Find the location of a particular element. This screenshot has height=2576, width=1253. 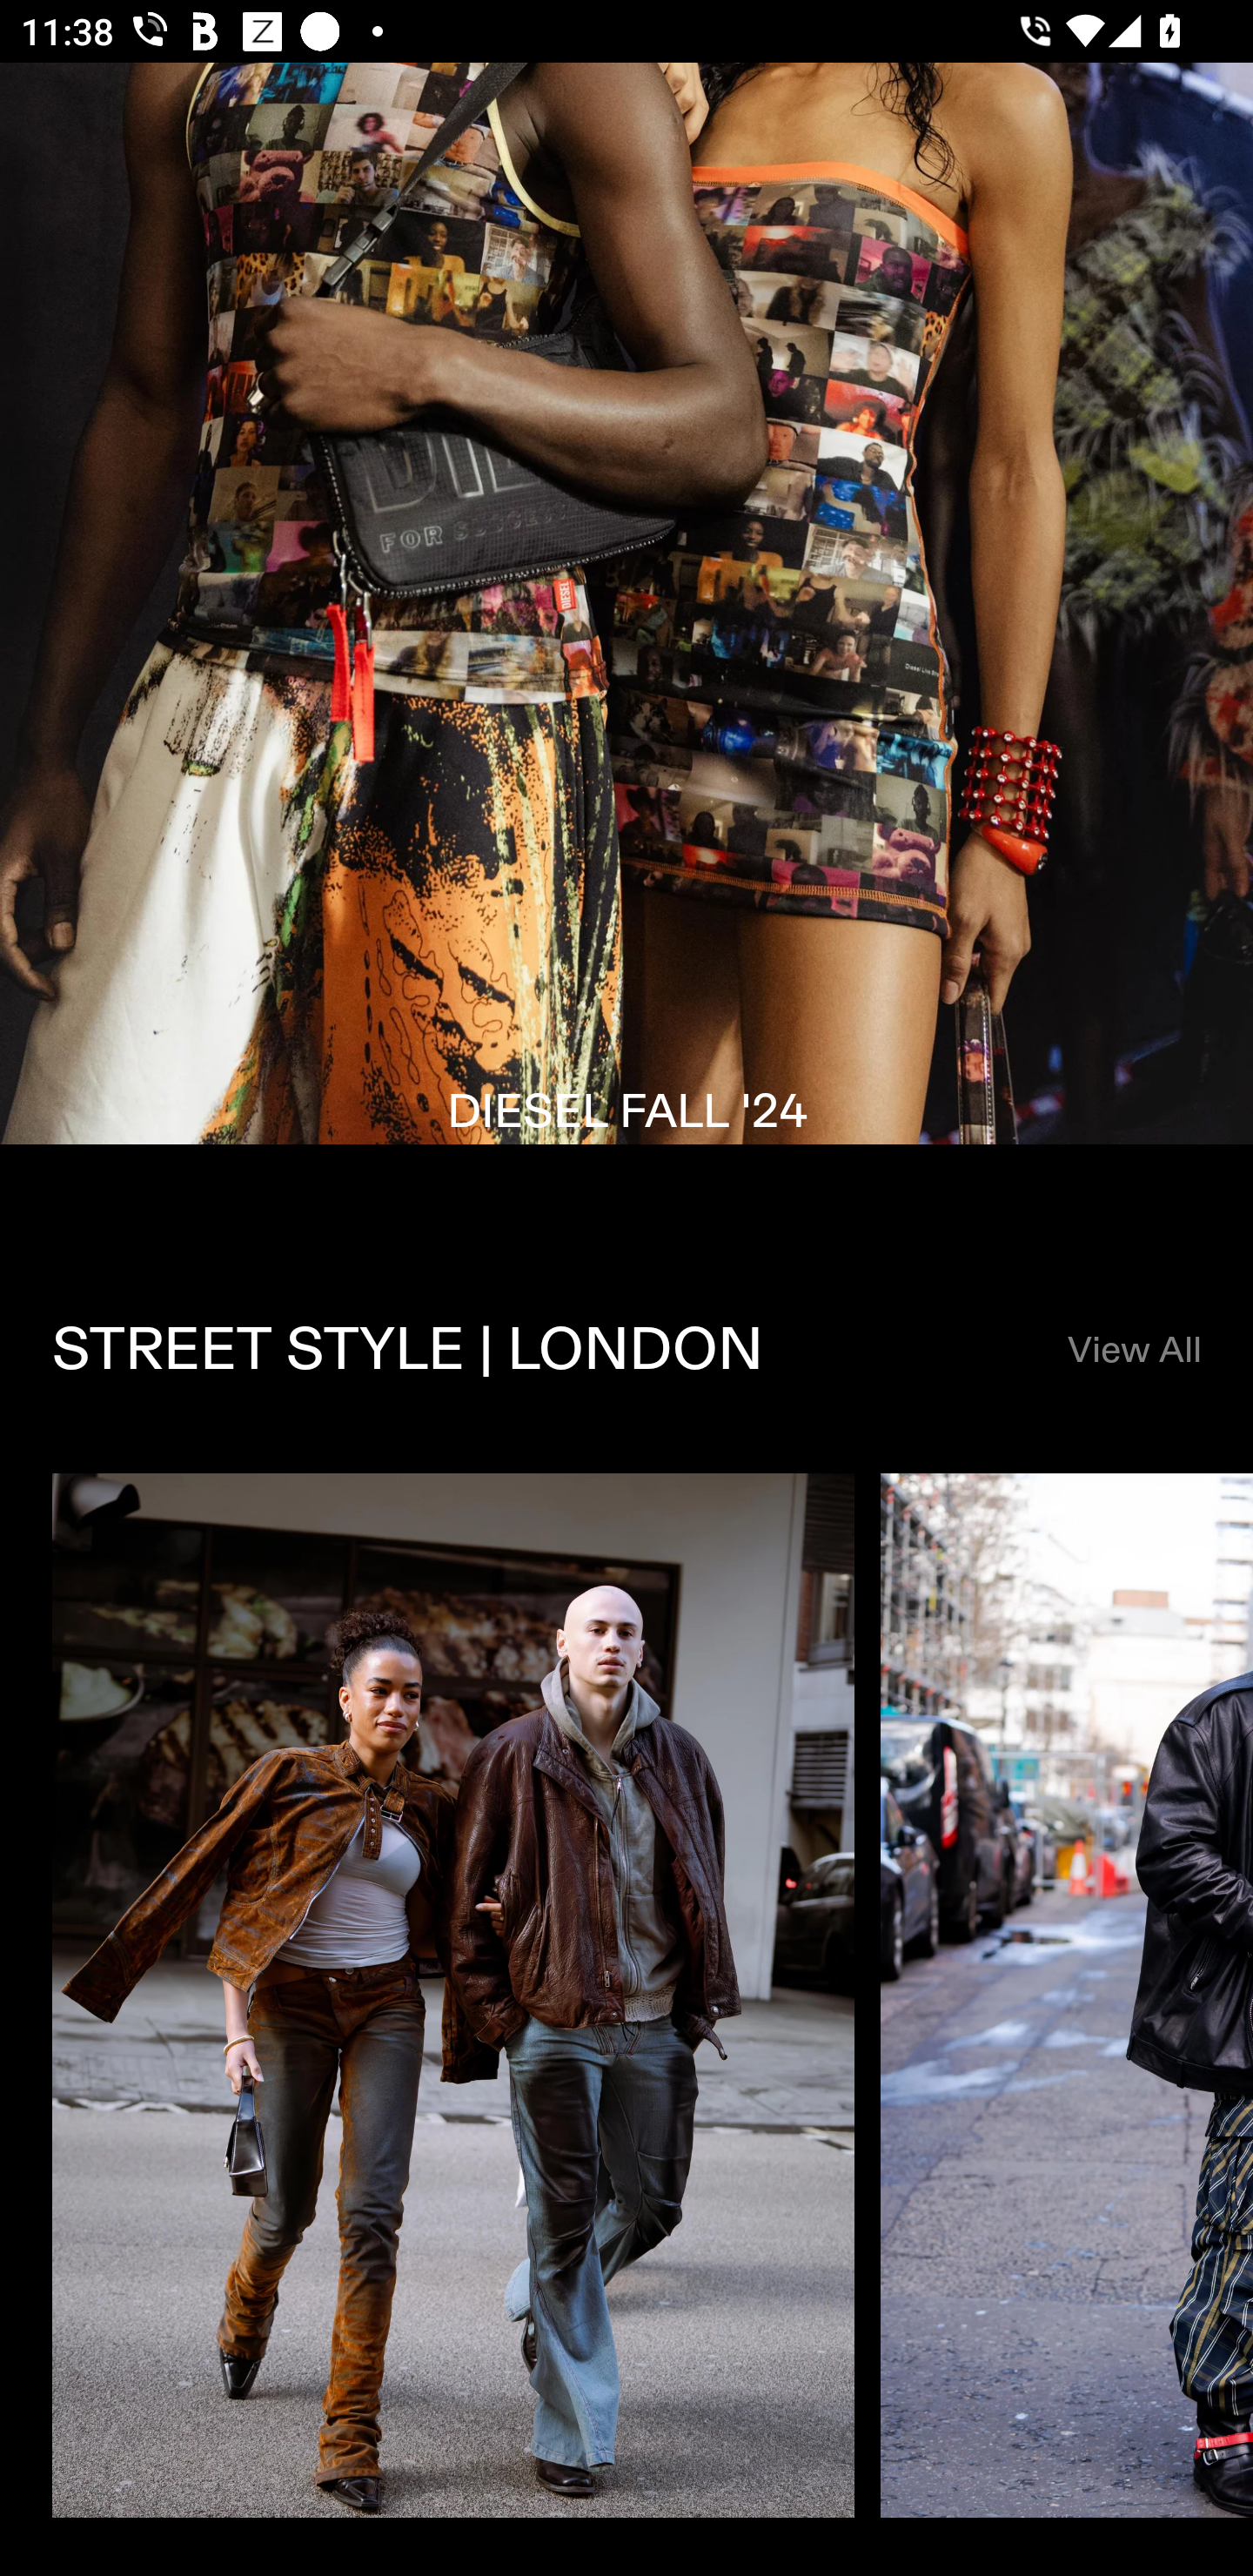

FIRST LOOKS DIESEL FALL '24 is located at coordinates (626, 645).